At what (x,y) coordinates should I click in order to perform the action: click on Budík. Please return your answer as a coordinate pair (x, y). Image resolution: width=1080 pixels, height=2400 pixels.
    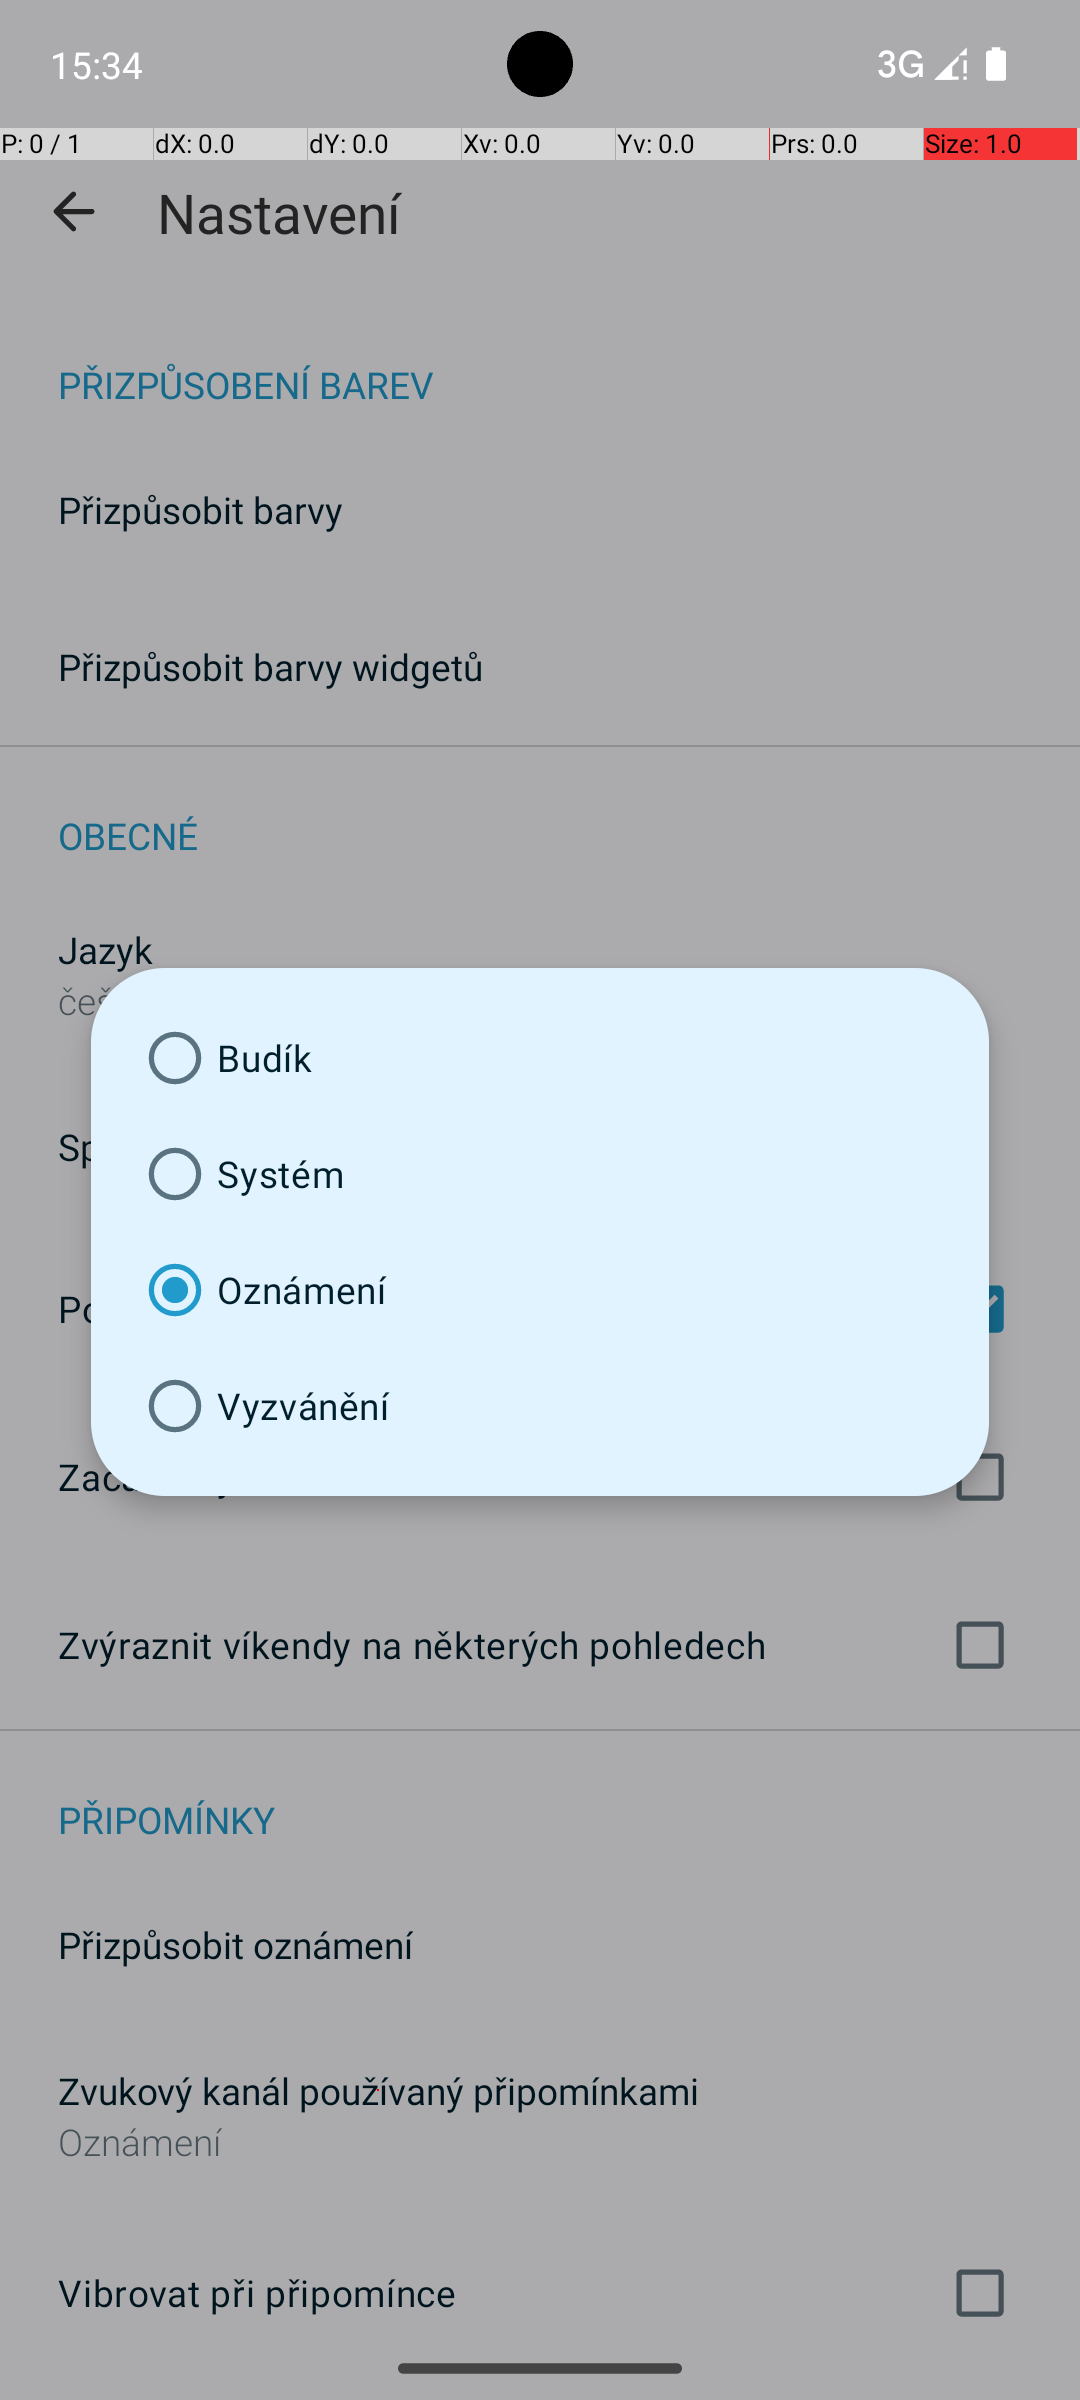
    Looking at the image, I should click on (540, 1058).